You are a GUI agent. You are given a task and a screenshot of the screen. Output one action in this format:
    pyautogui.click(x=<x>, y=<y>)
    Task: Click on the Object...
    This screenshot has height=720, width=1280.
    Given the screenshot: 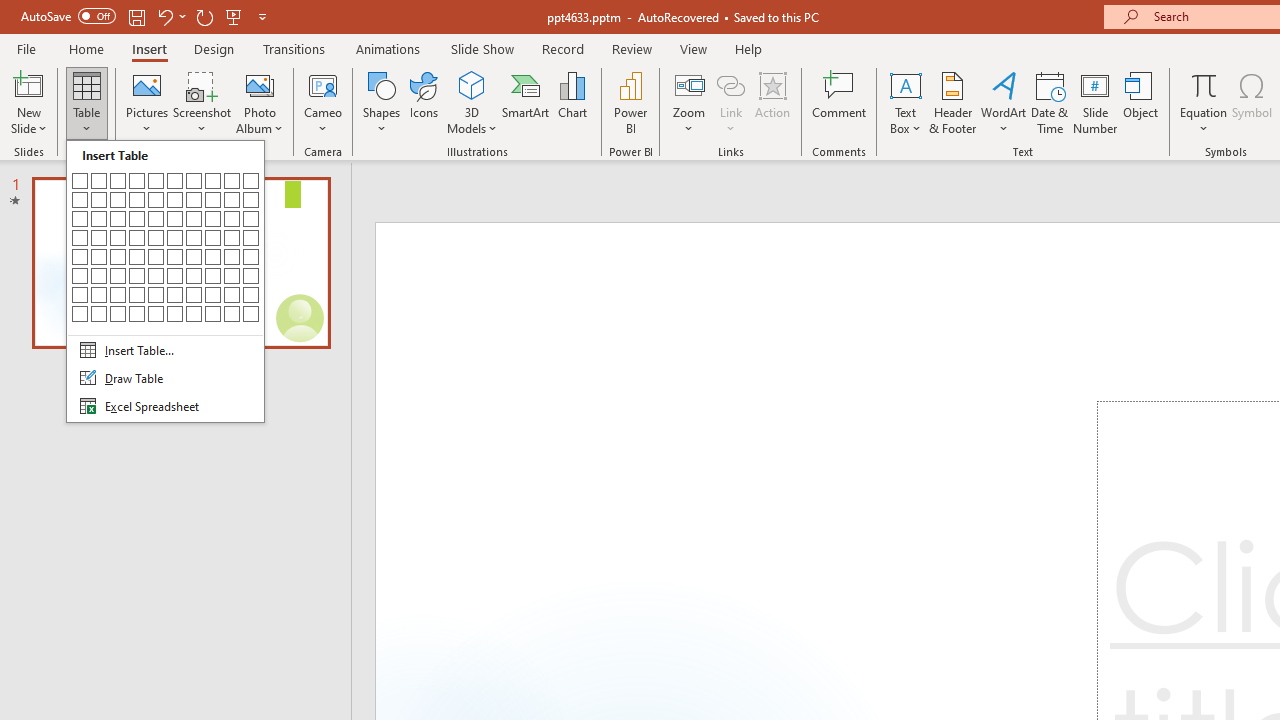 What is the action you would take?
    pyautogui.click(x=1141, y=102)
    